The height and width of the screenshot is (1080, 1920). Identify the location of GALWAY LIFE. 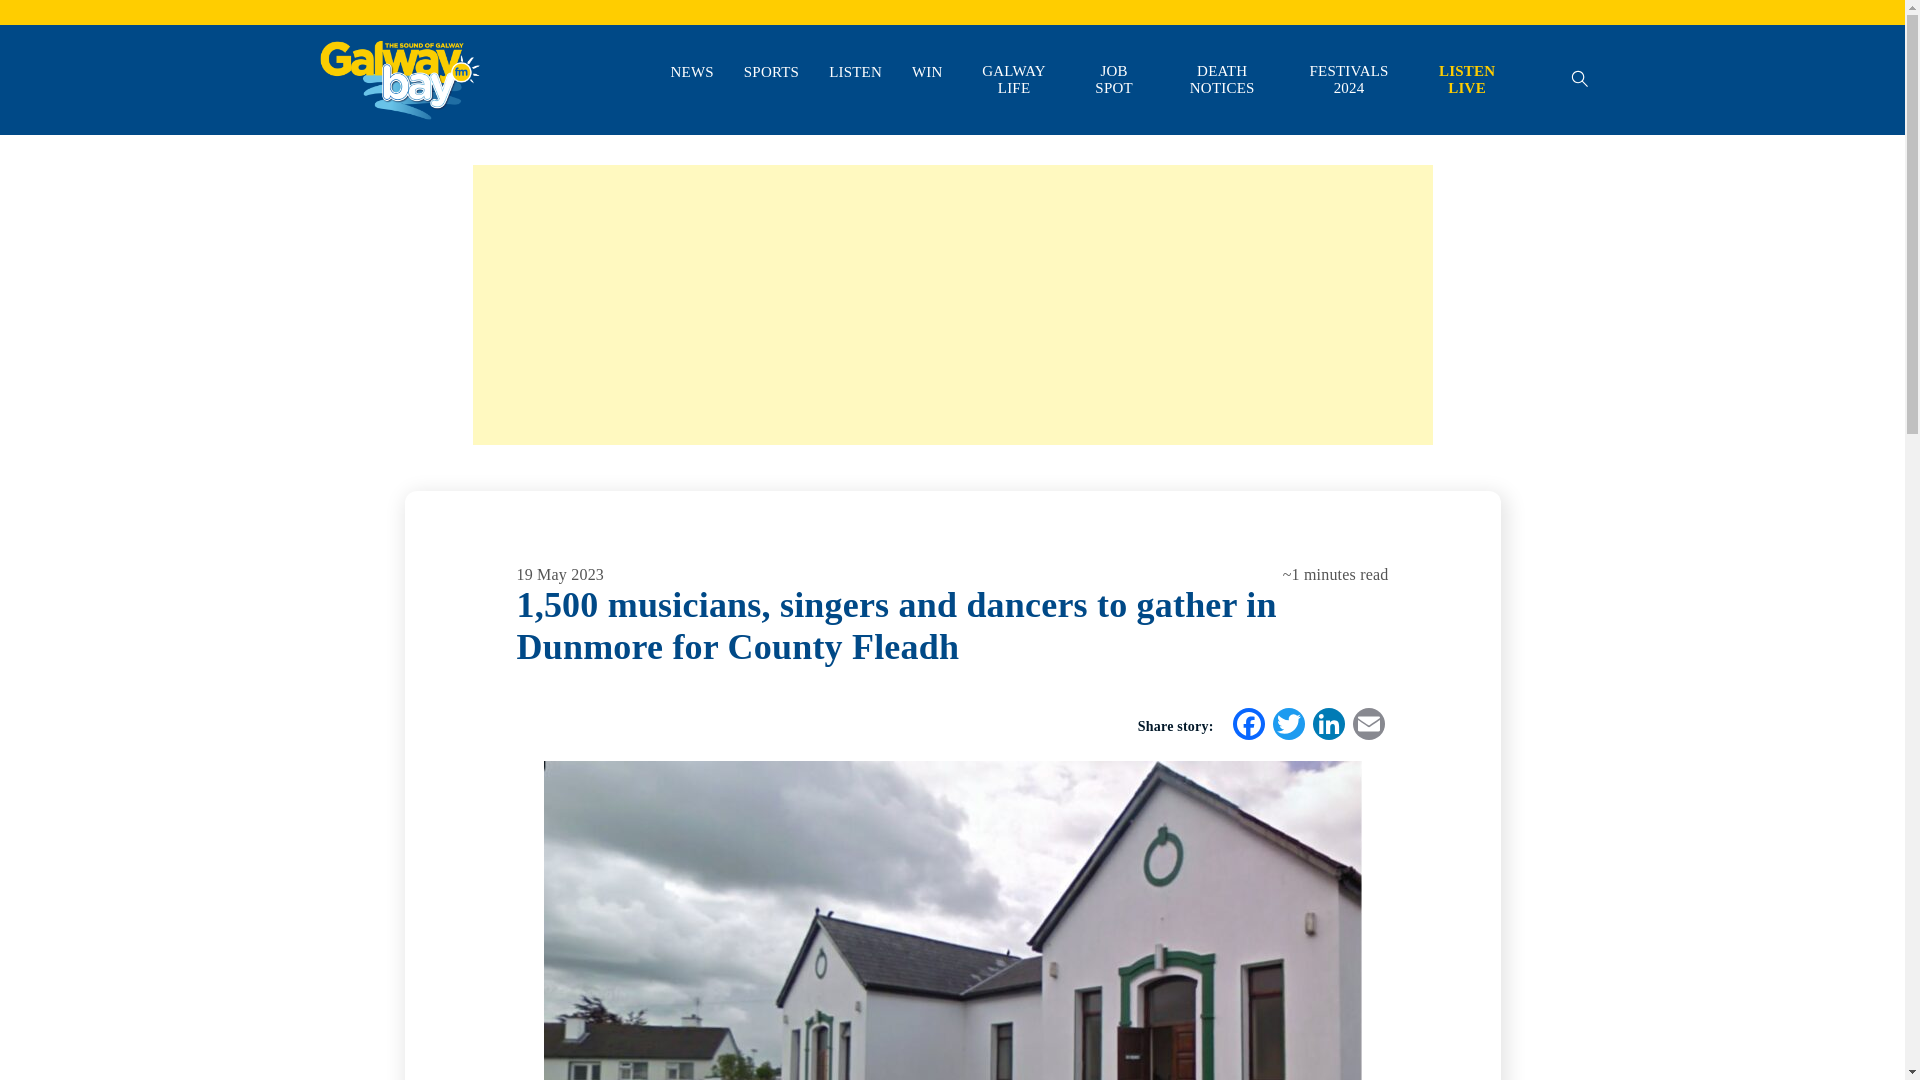
(1014, 80).